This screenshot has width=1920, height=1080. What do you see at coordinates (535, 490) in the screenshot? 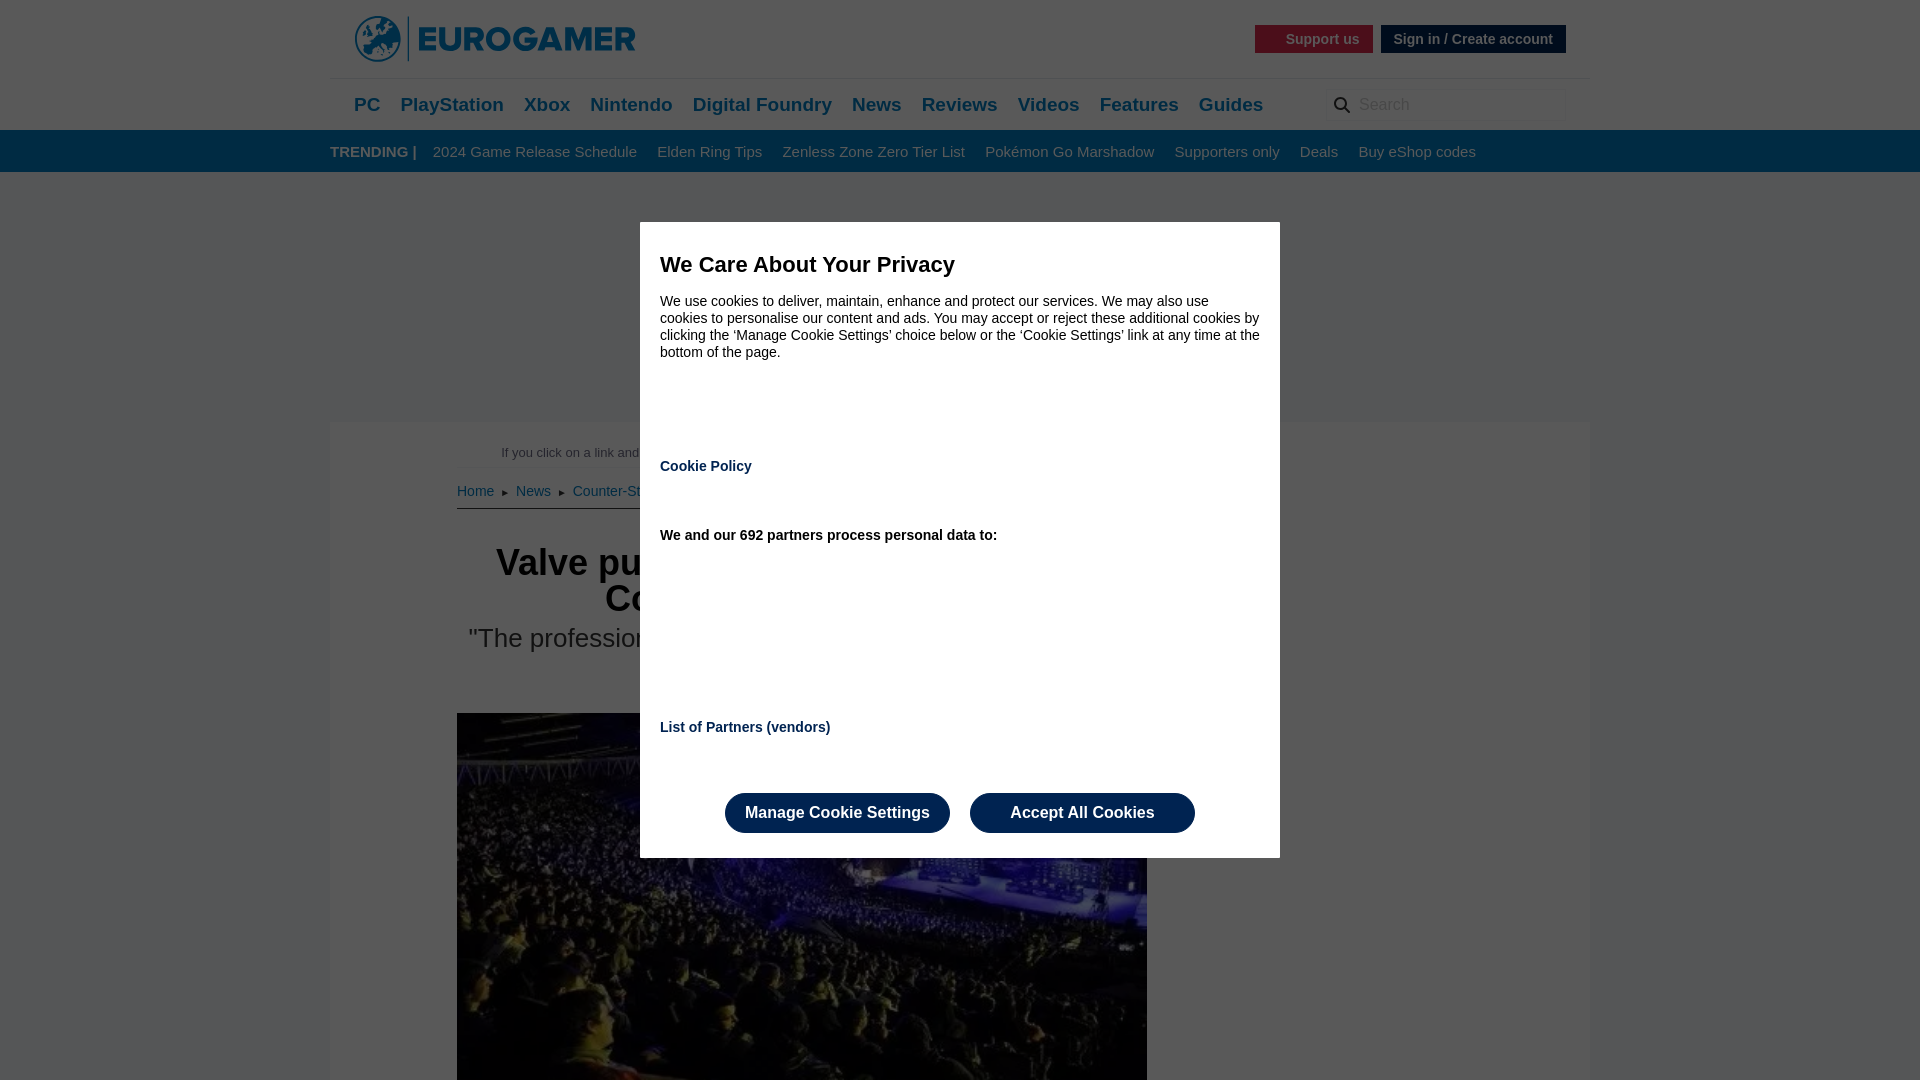
I see `News` at bounding box center [535, 490].